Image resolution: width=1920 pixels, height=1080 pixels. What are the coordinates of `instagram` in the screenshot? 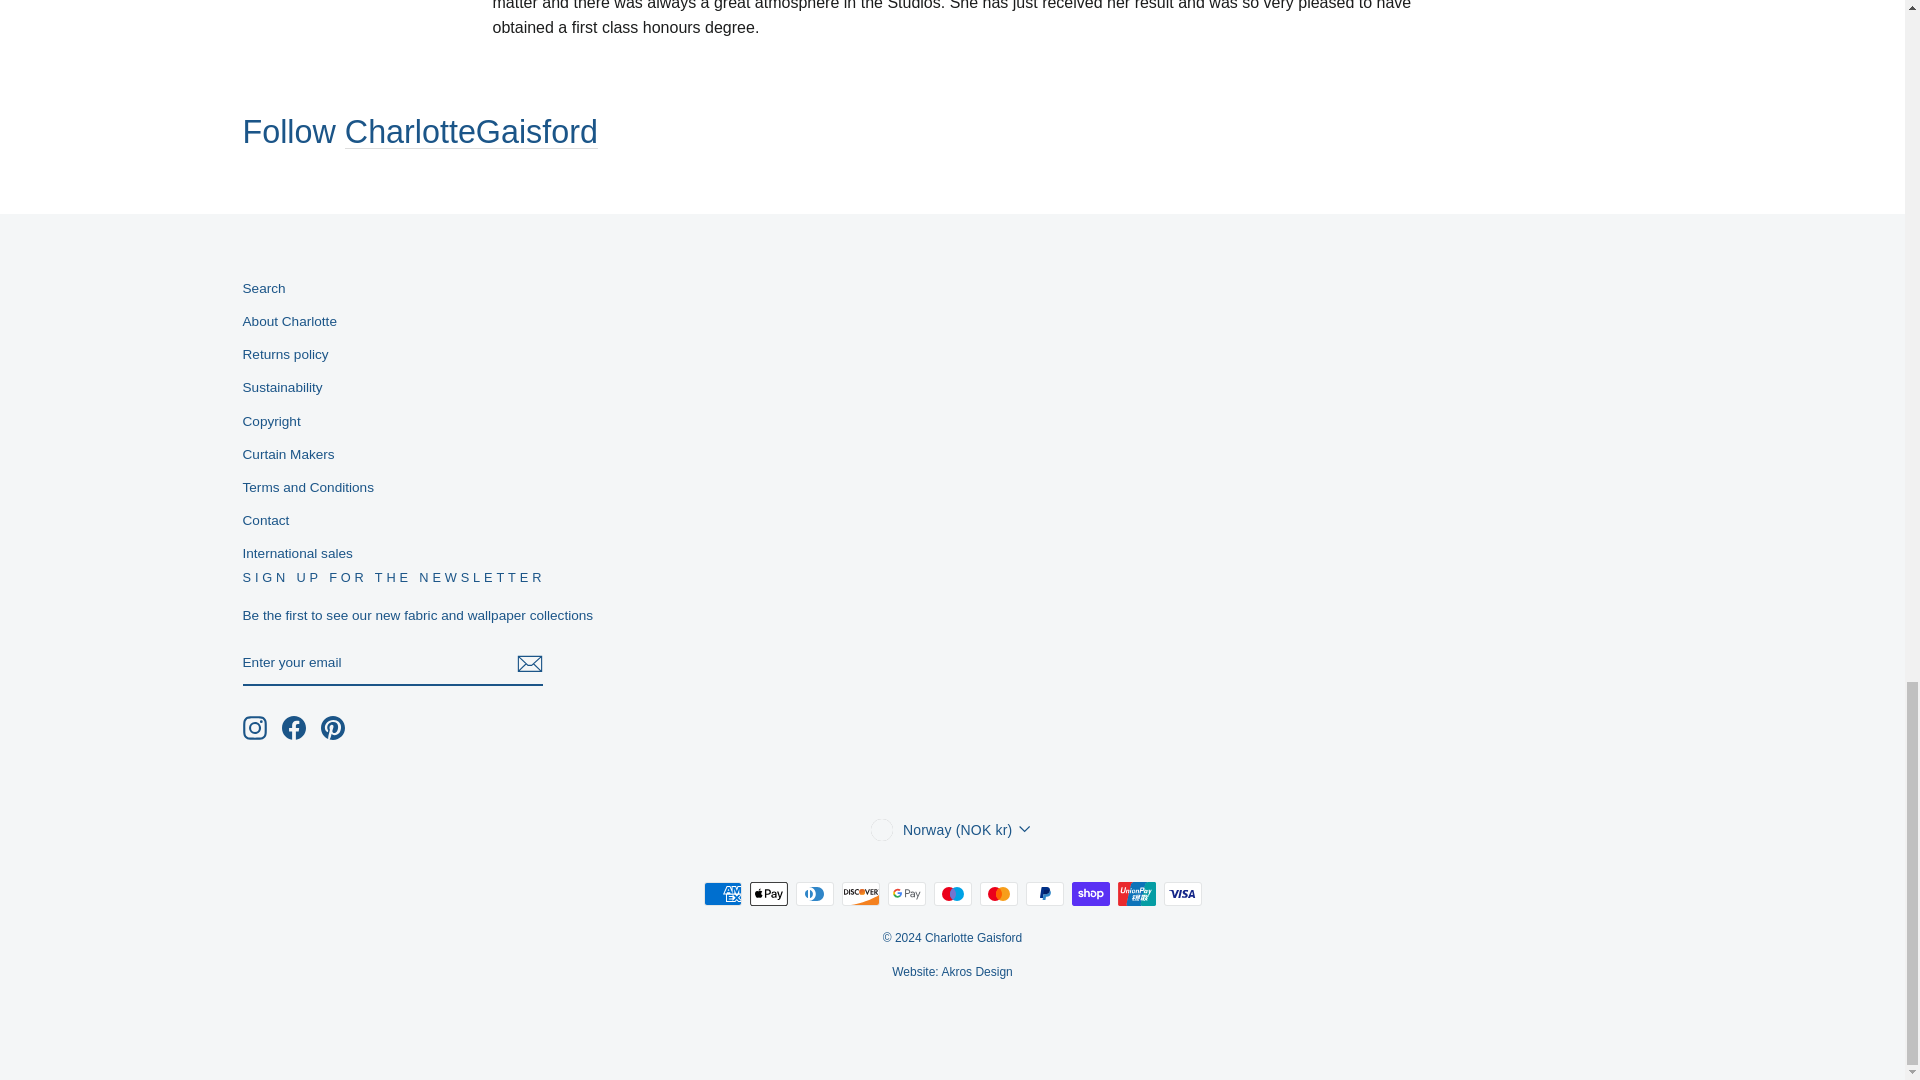 It's located at (254, 728).